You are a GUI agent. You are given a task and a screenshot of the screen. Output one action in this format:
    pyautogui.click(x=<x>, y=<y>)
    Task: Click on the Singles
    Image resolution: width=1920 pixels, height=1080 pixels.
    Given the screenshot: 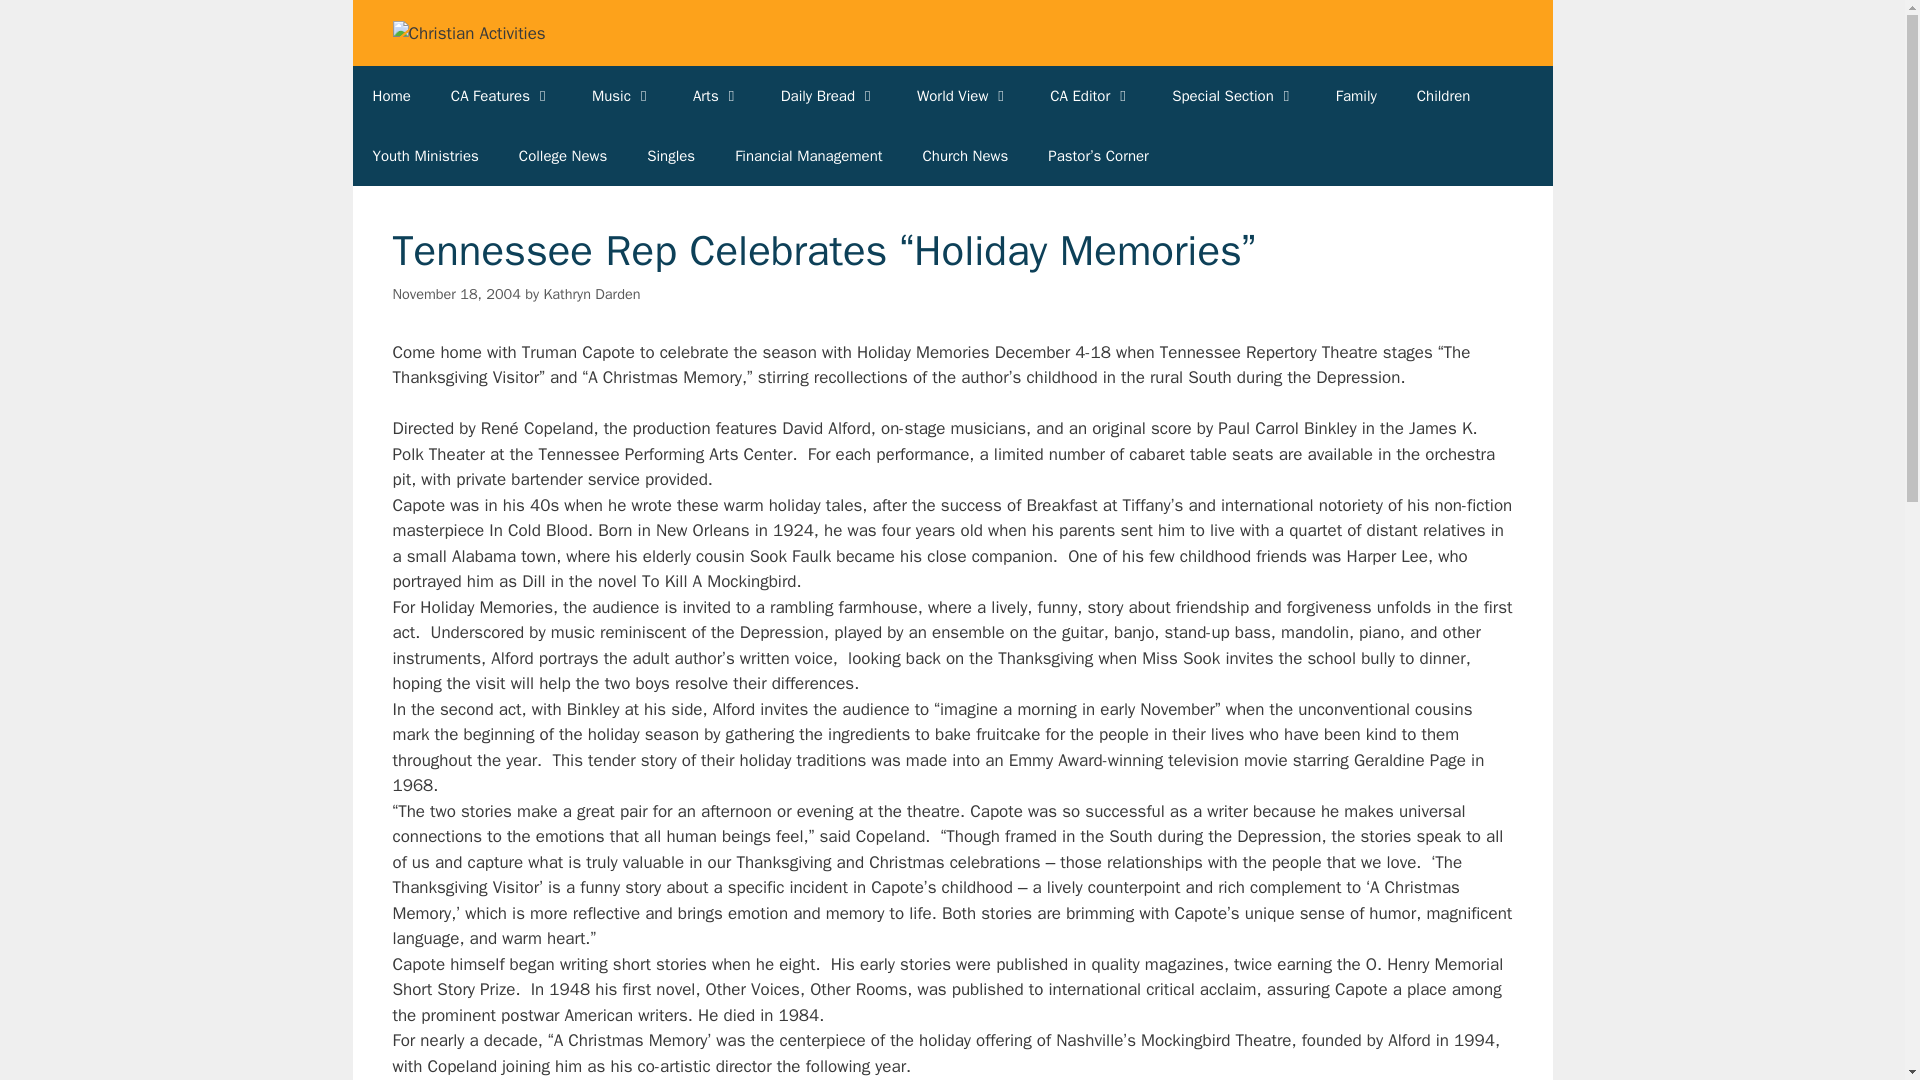 What is the action you would take?
    pyautogui.click(x=670, y=156)
    